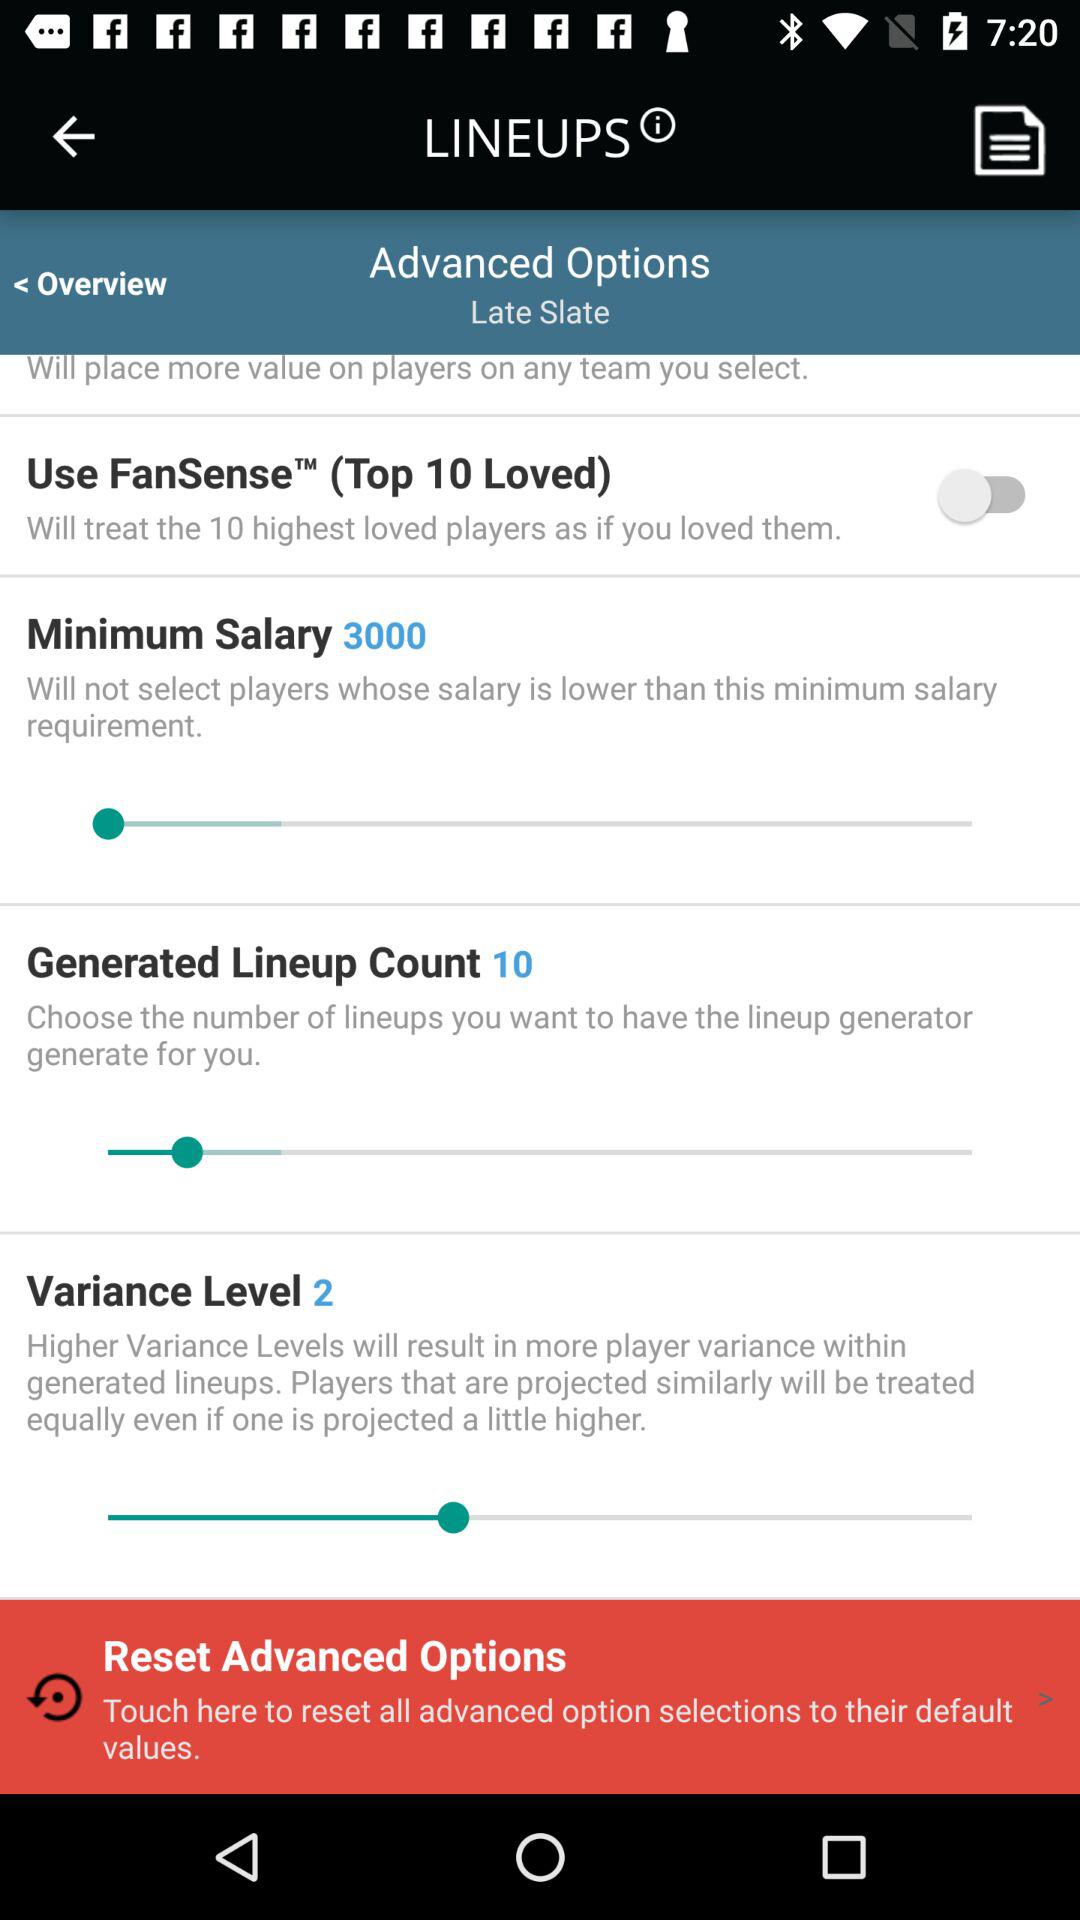  What do you see at coordinates (73, 136) in the screenshot?
I see `press item to the left of lineups` at bounding box center [73, 136].